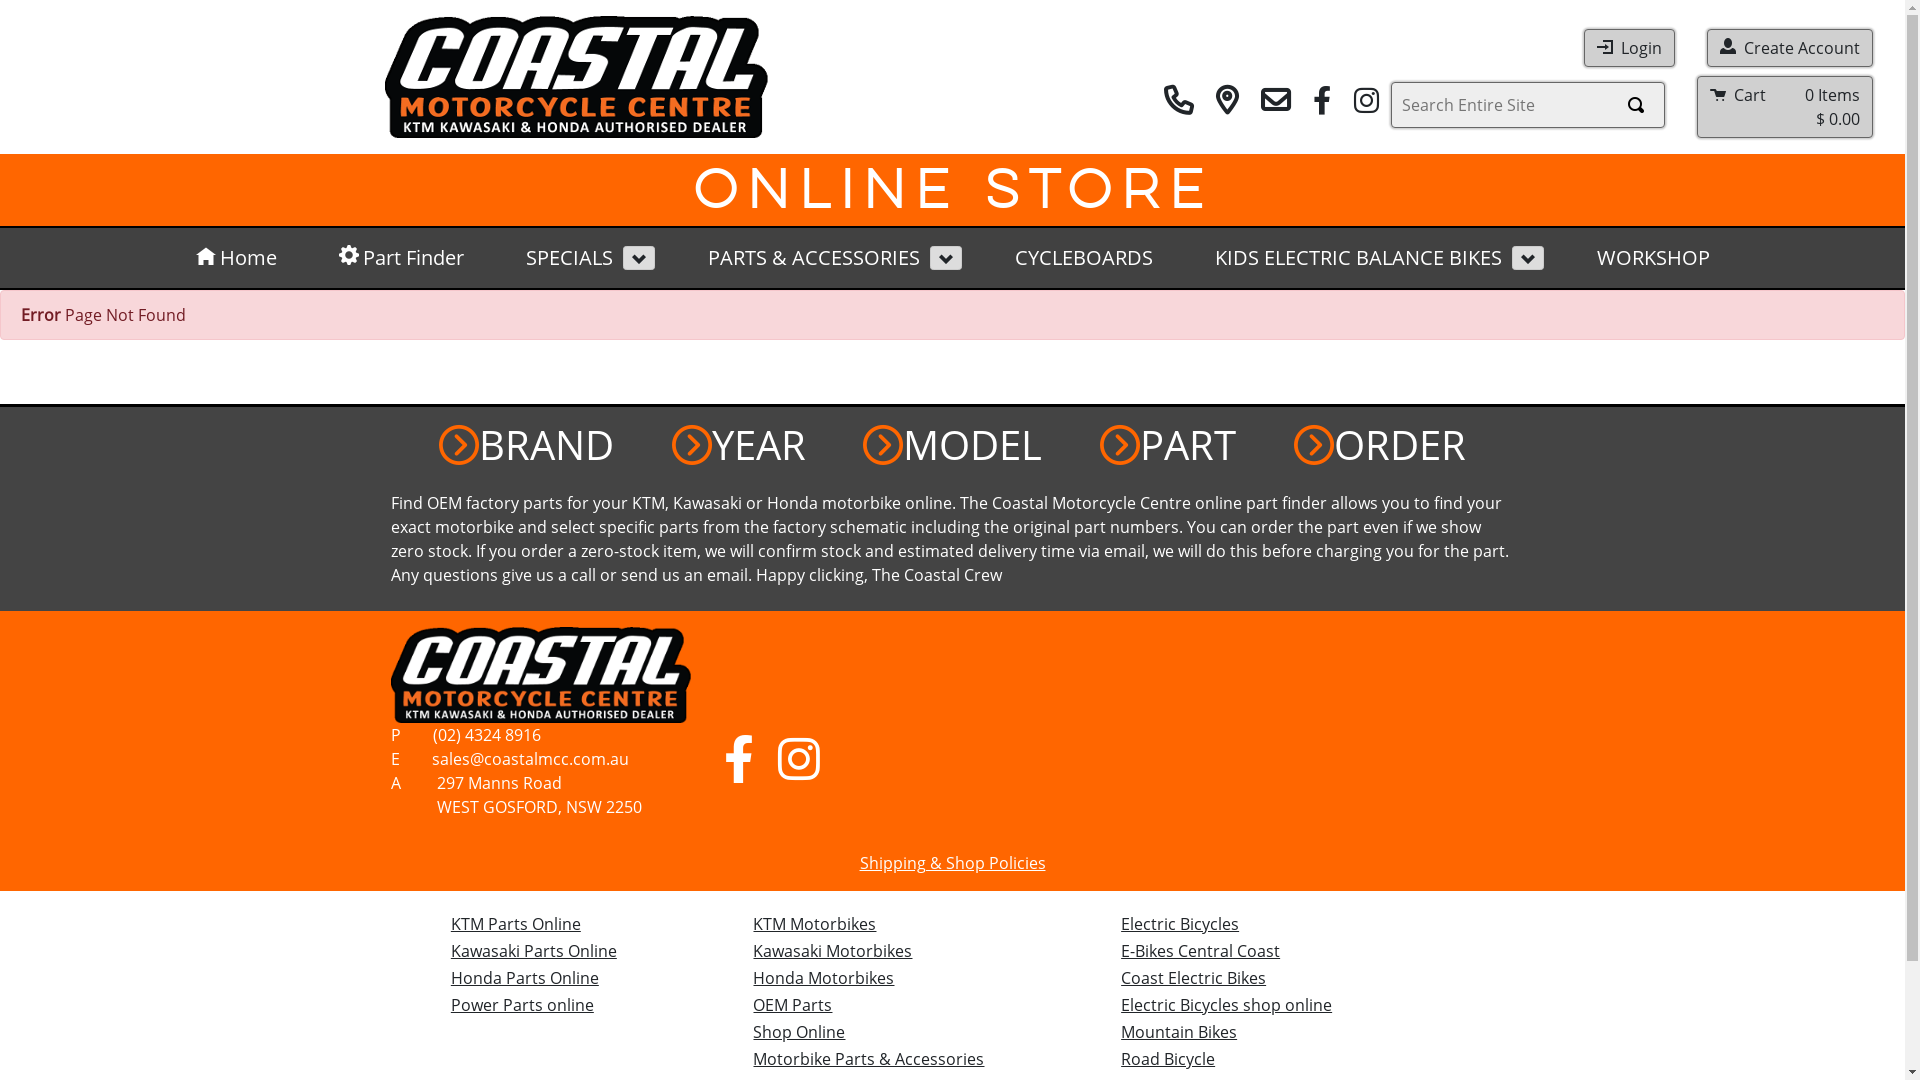 Image resolution: width=1920 pixels, height=1080 pixels. Describe the element at coordinates (1348, 258) in the screenshot. I see `KIDS ELECTRIC BALANCE BIKES` at that location.